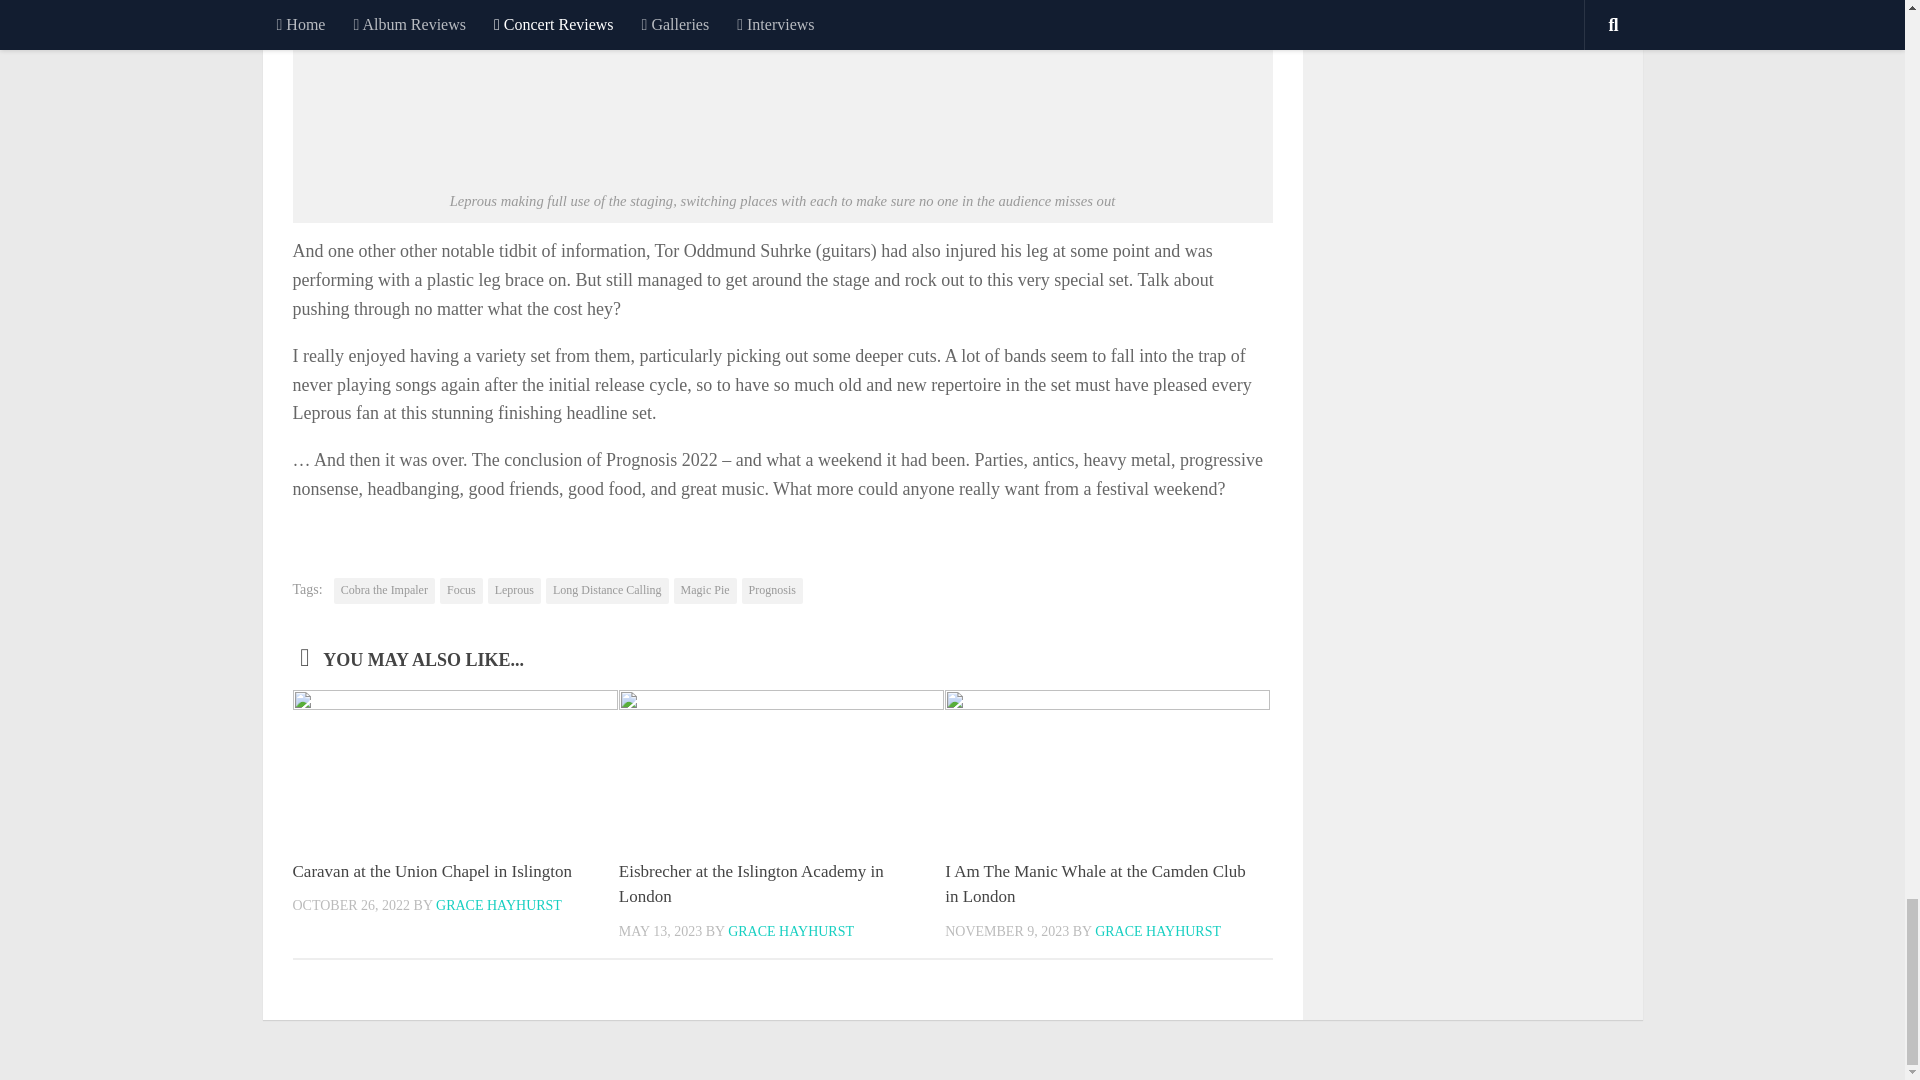  What do you see at coordinates (705, 590) in the screenshot?
I see `Magic Pie` at bounding box center [705, 590].